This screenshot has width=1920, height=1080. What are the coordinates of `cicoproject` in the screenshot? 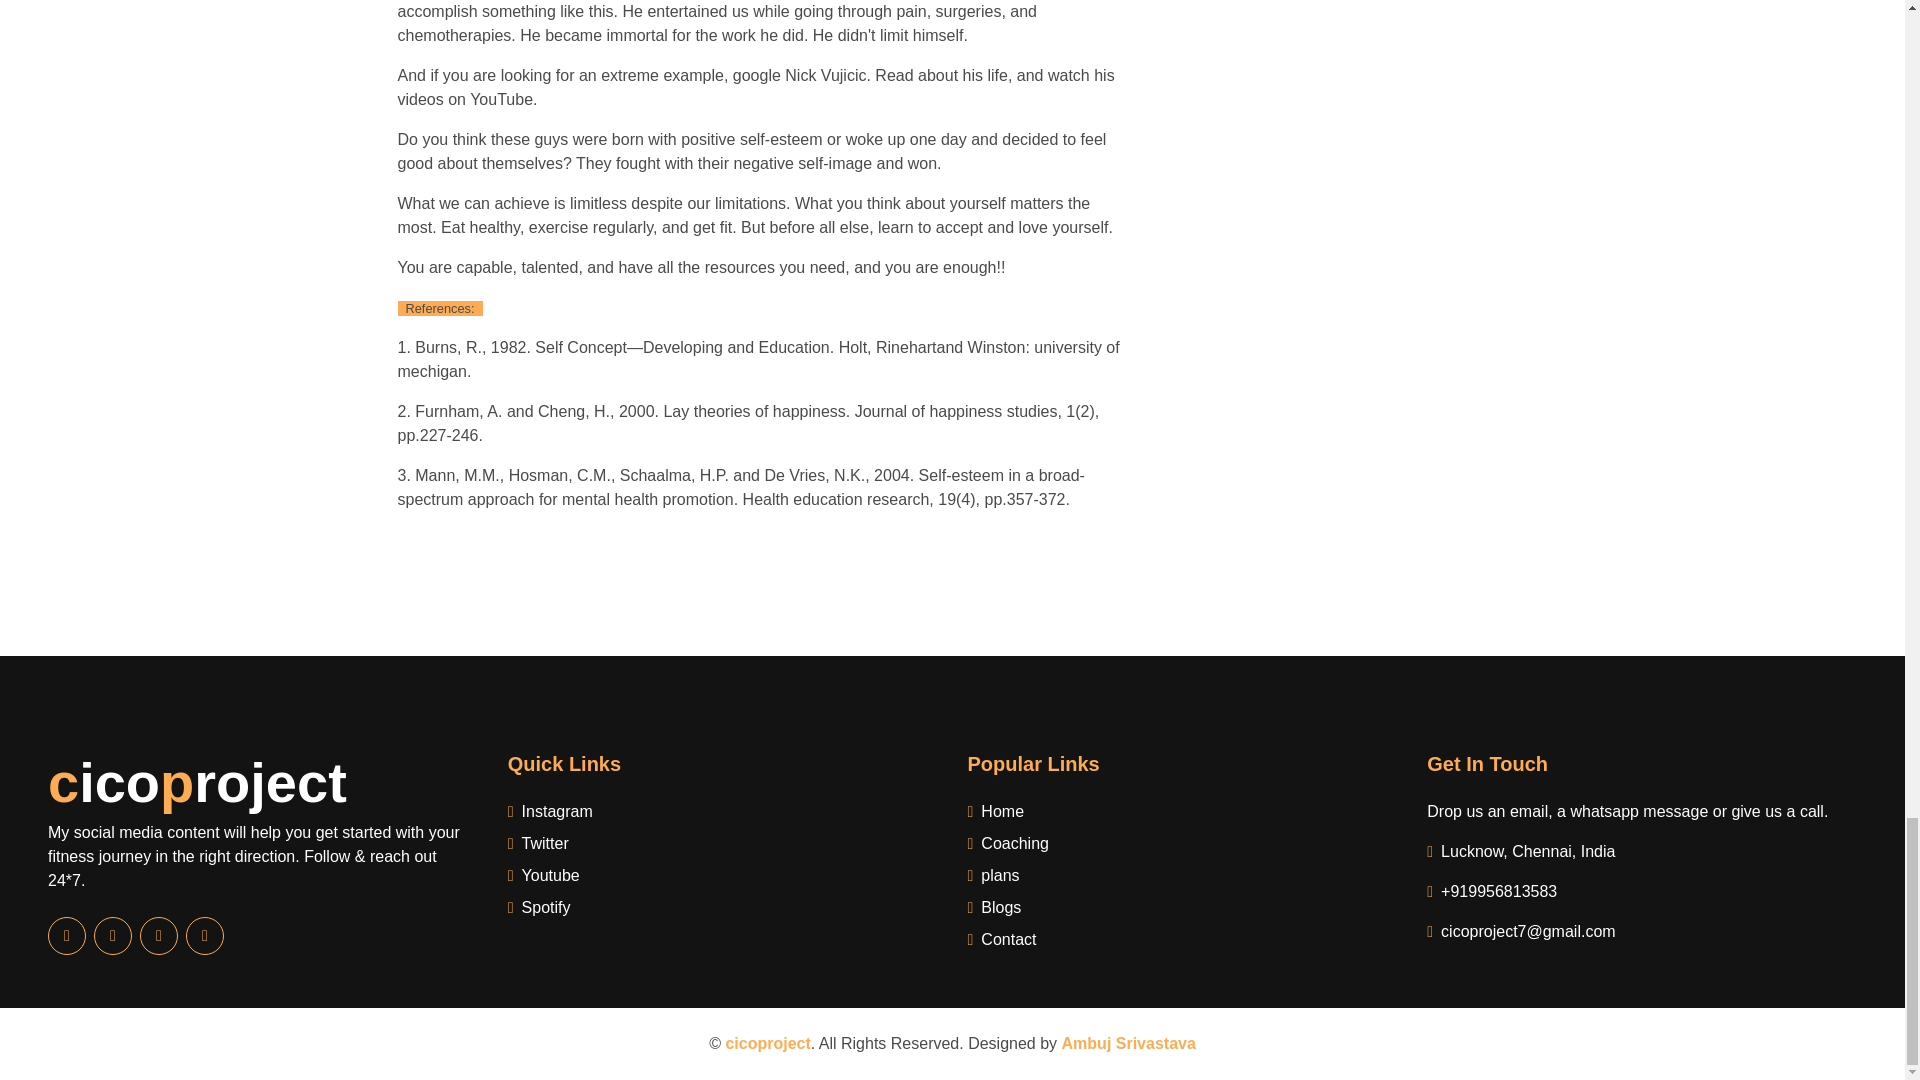 It's located at (768, 1042).